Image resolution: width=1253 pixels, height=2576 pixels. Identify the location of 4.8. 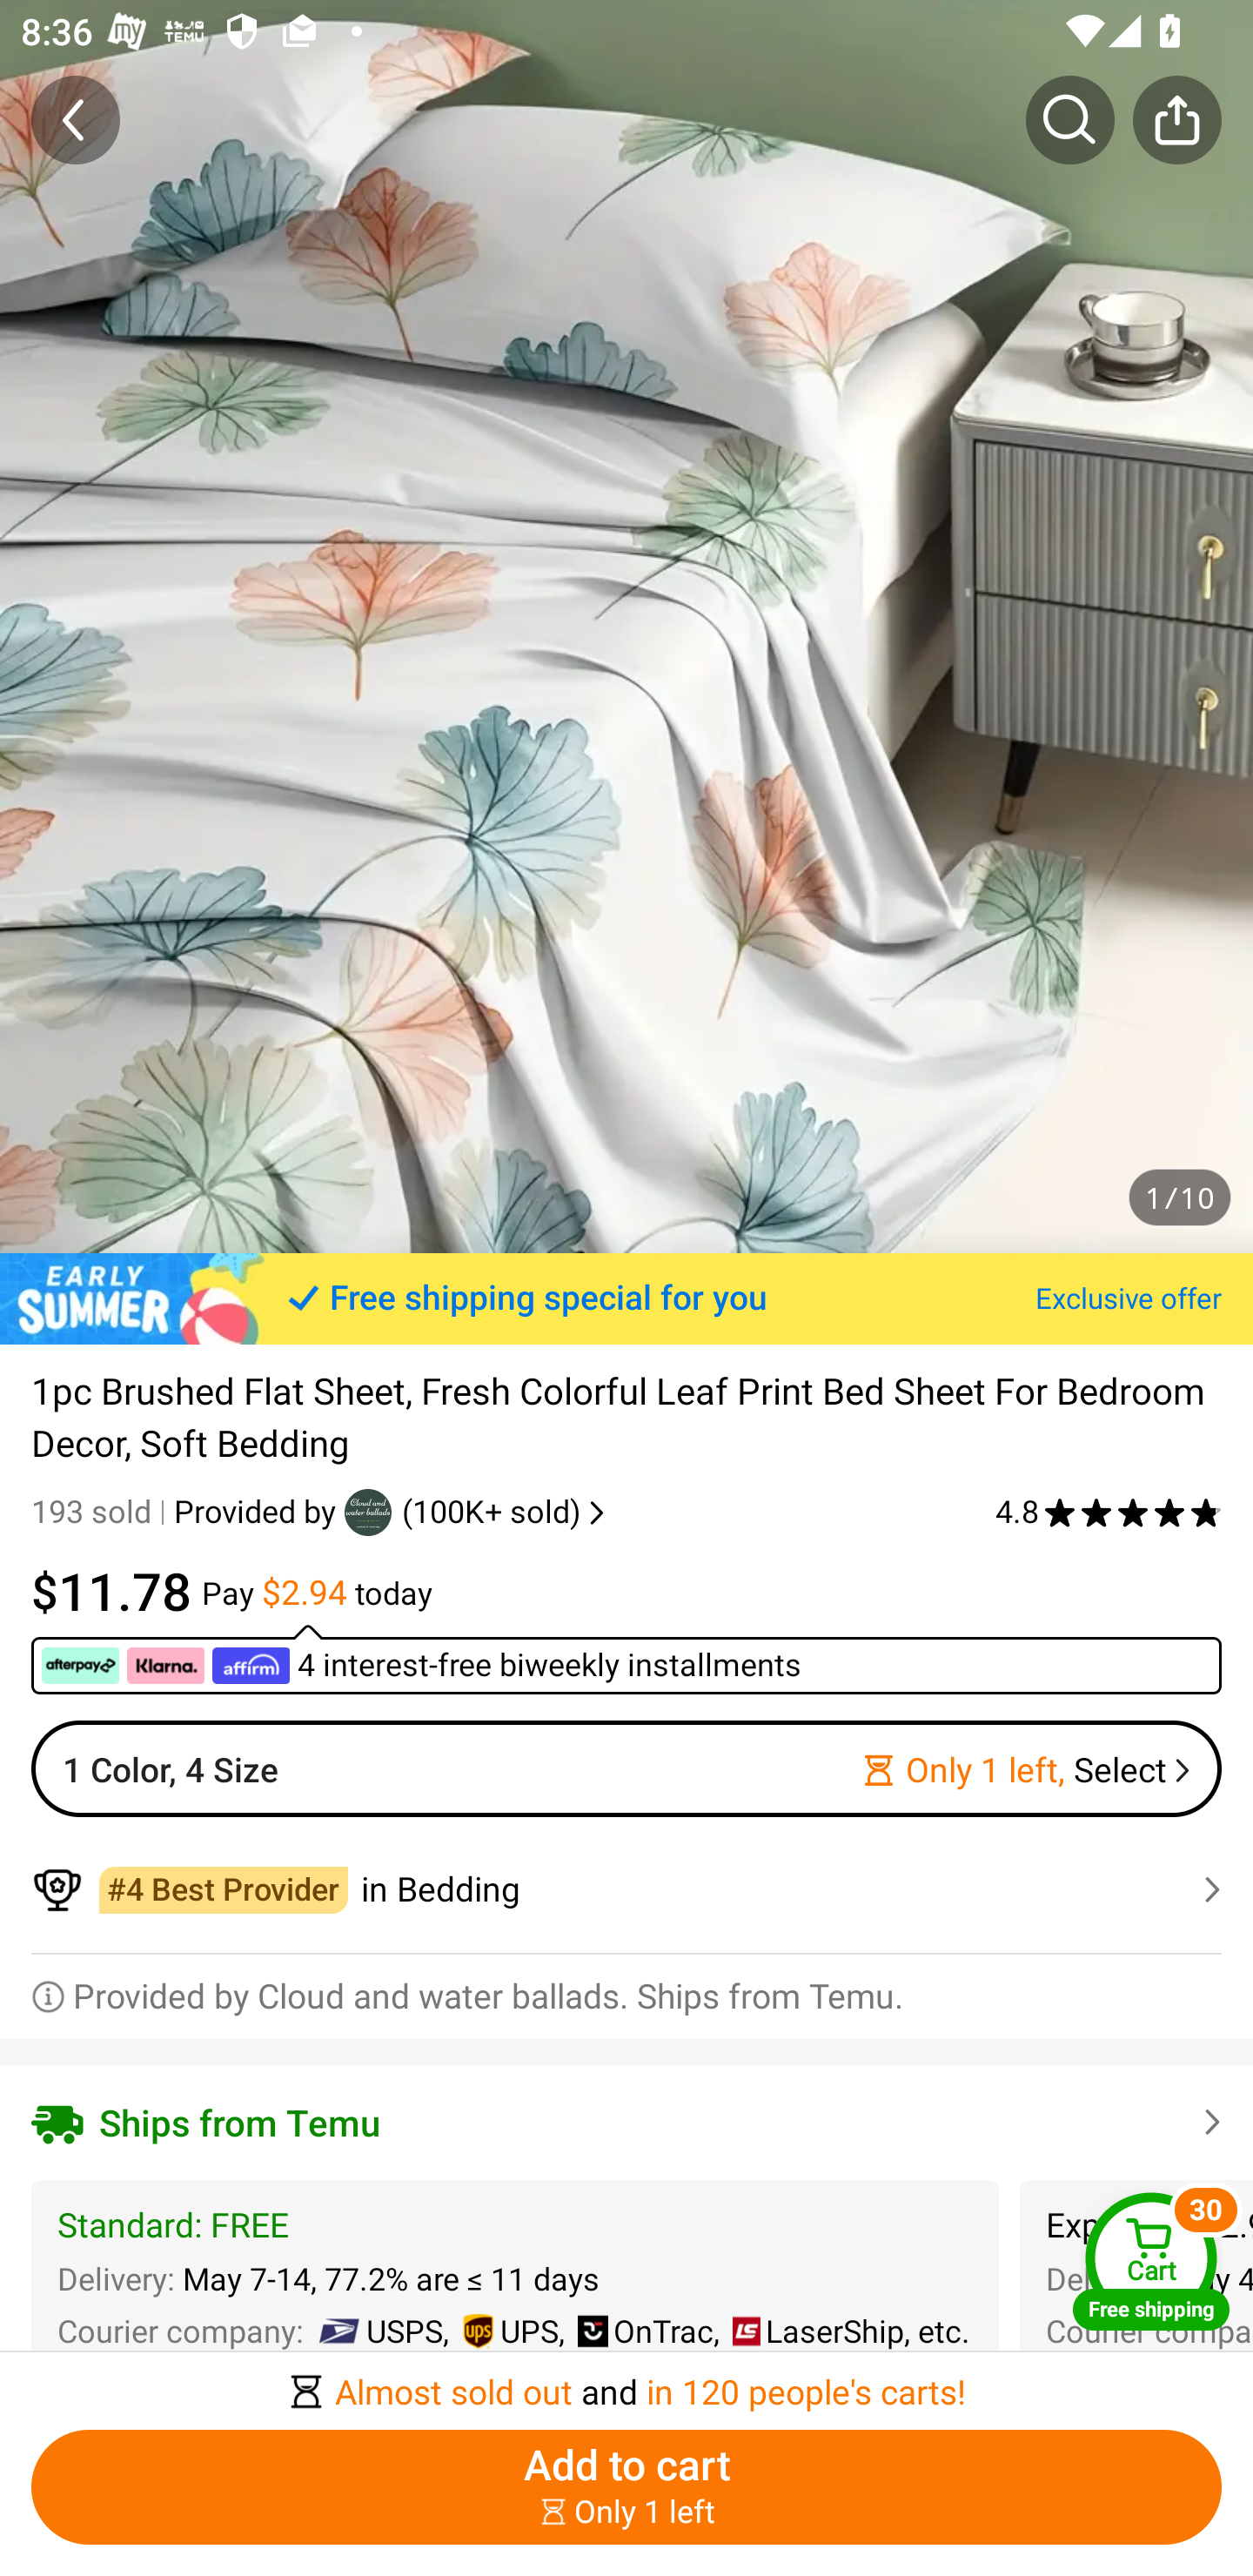
(1109, 1512).